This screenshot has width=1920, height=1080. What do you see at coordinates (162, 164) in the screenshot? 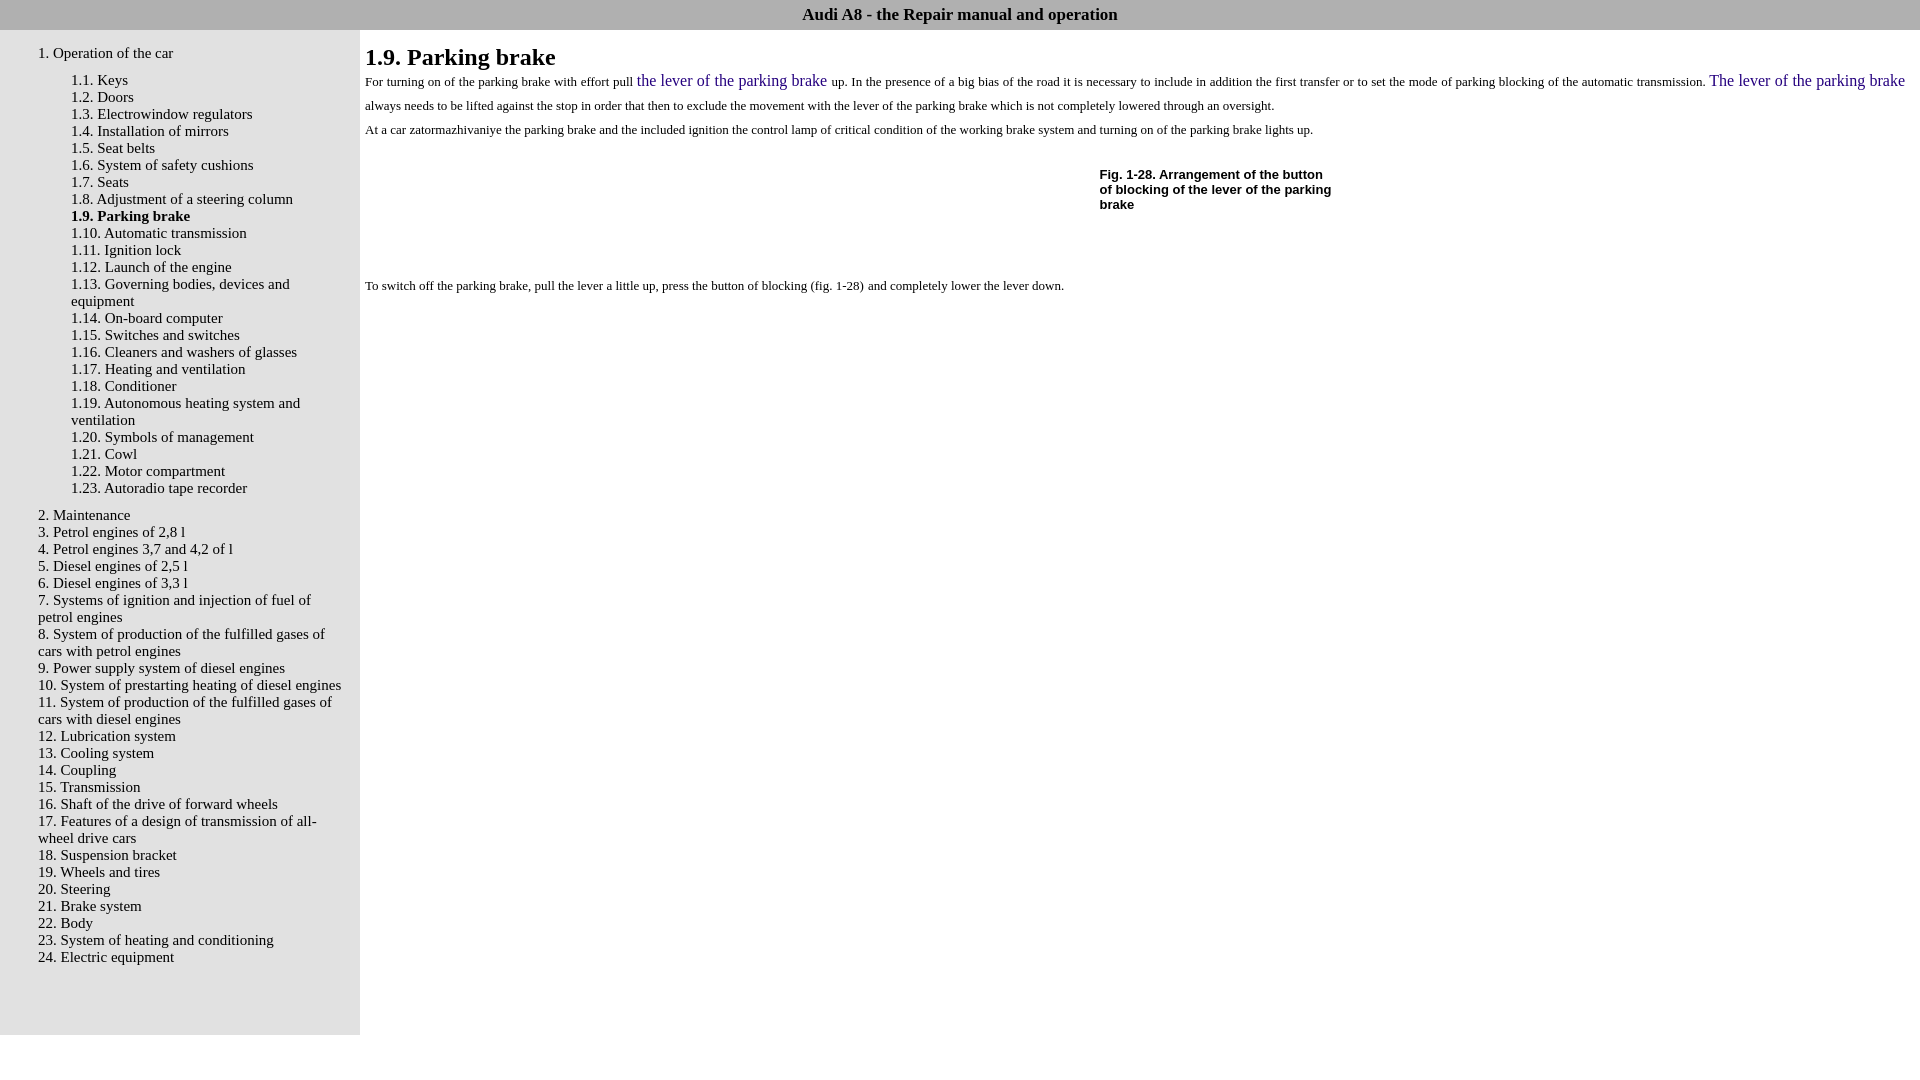
I see `1.6. System of safety cushions` at bounding box center [162, 164].